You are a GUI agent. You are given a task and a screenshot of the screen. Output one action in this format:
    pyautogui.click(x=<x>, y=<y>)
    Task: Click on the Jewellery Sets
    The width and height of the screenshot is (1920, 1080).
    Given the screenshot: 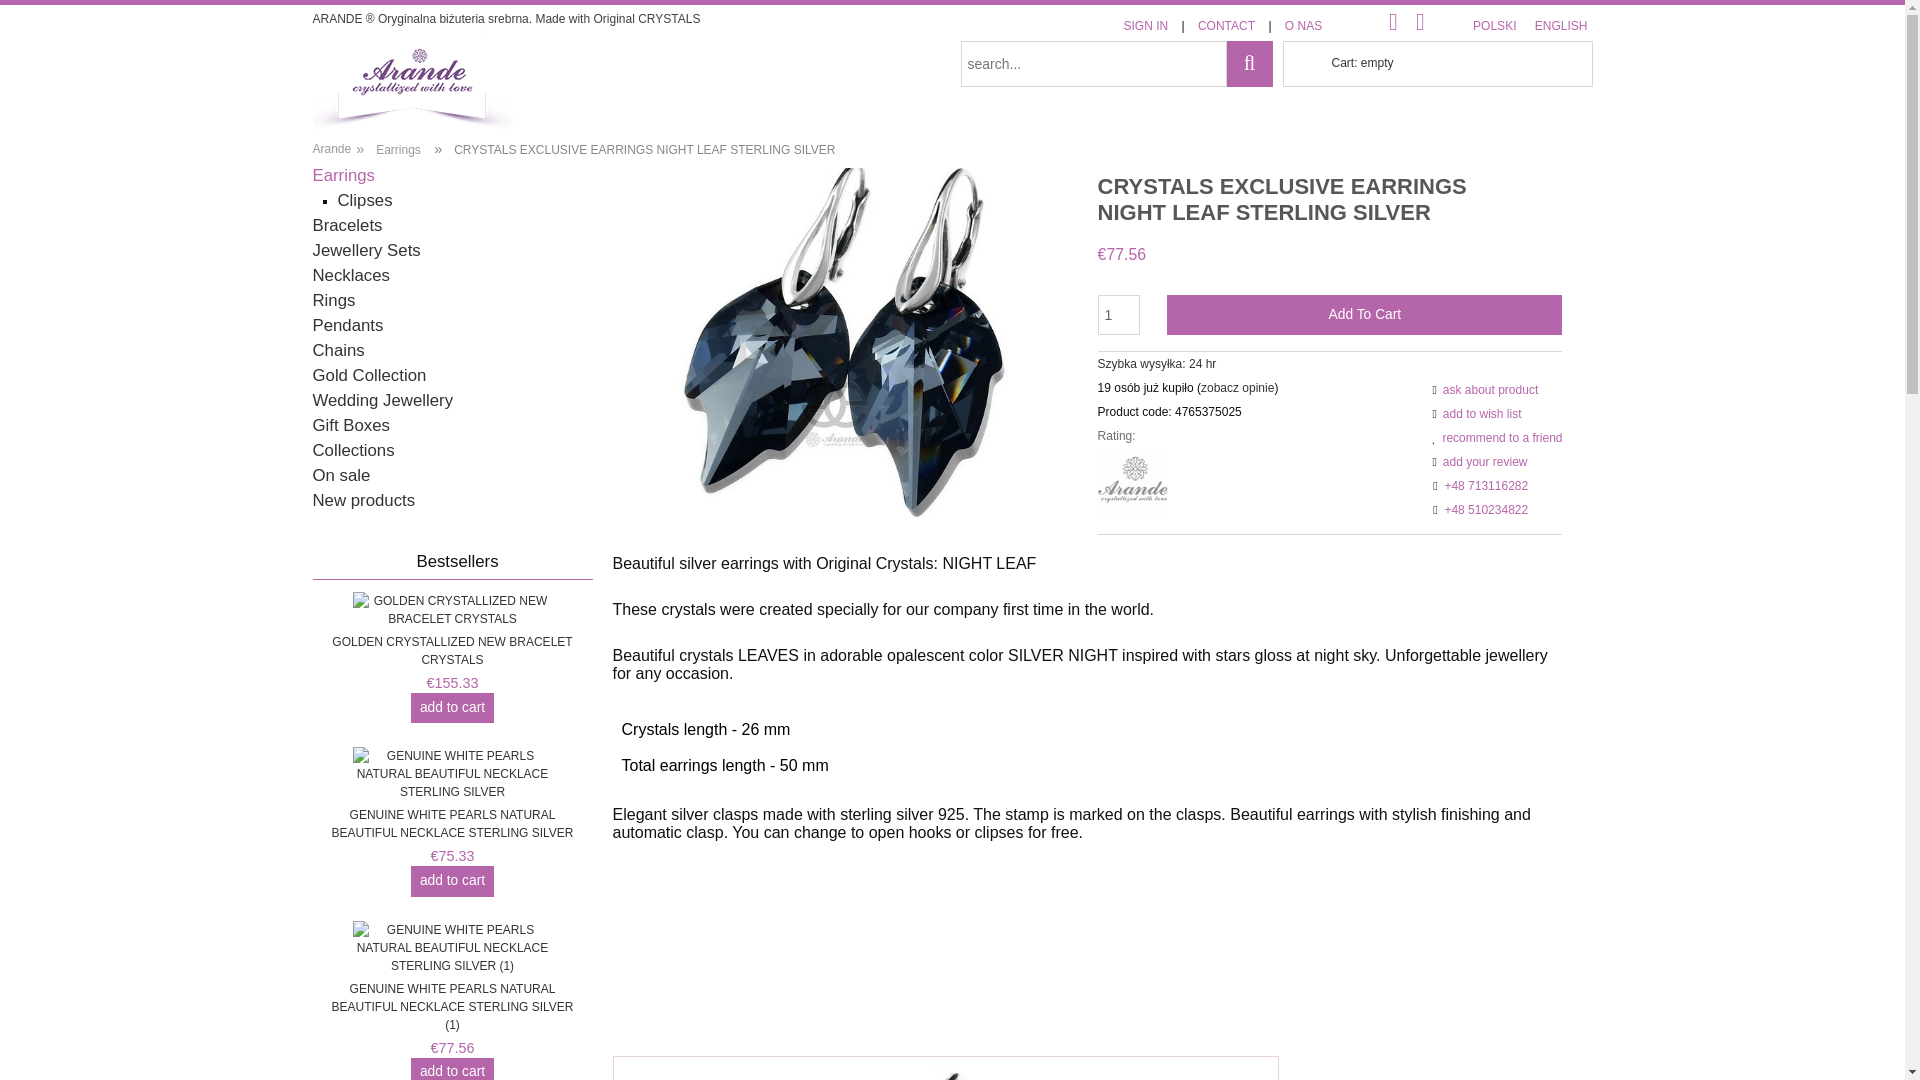 What is the action you would take?
    pyautogui.click(x=375, y=250)
    